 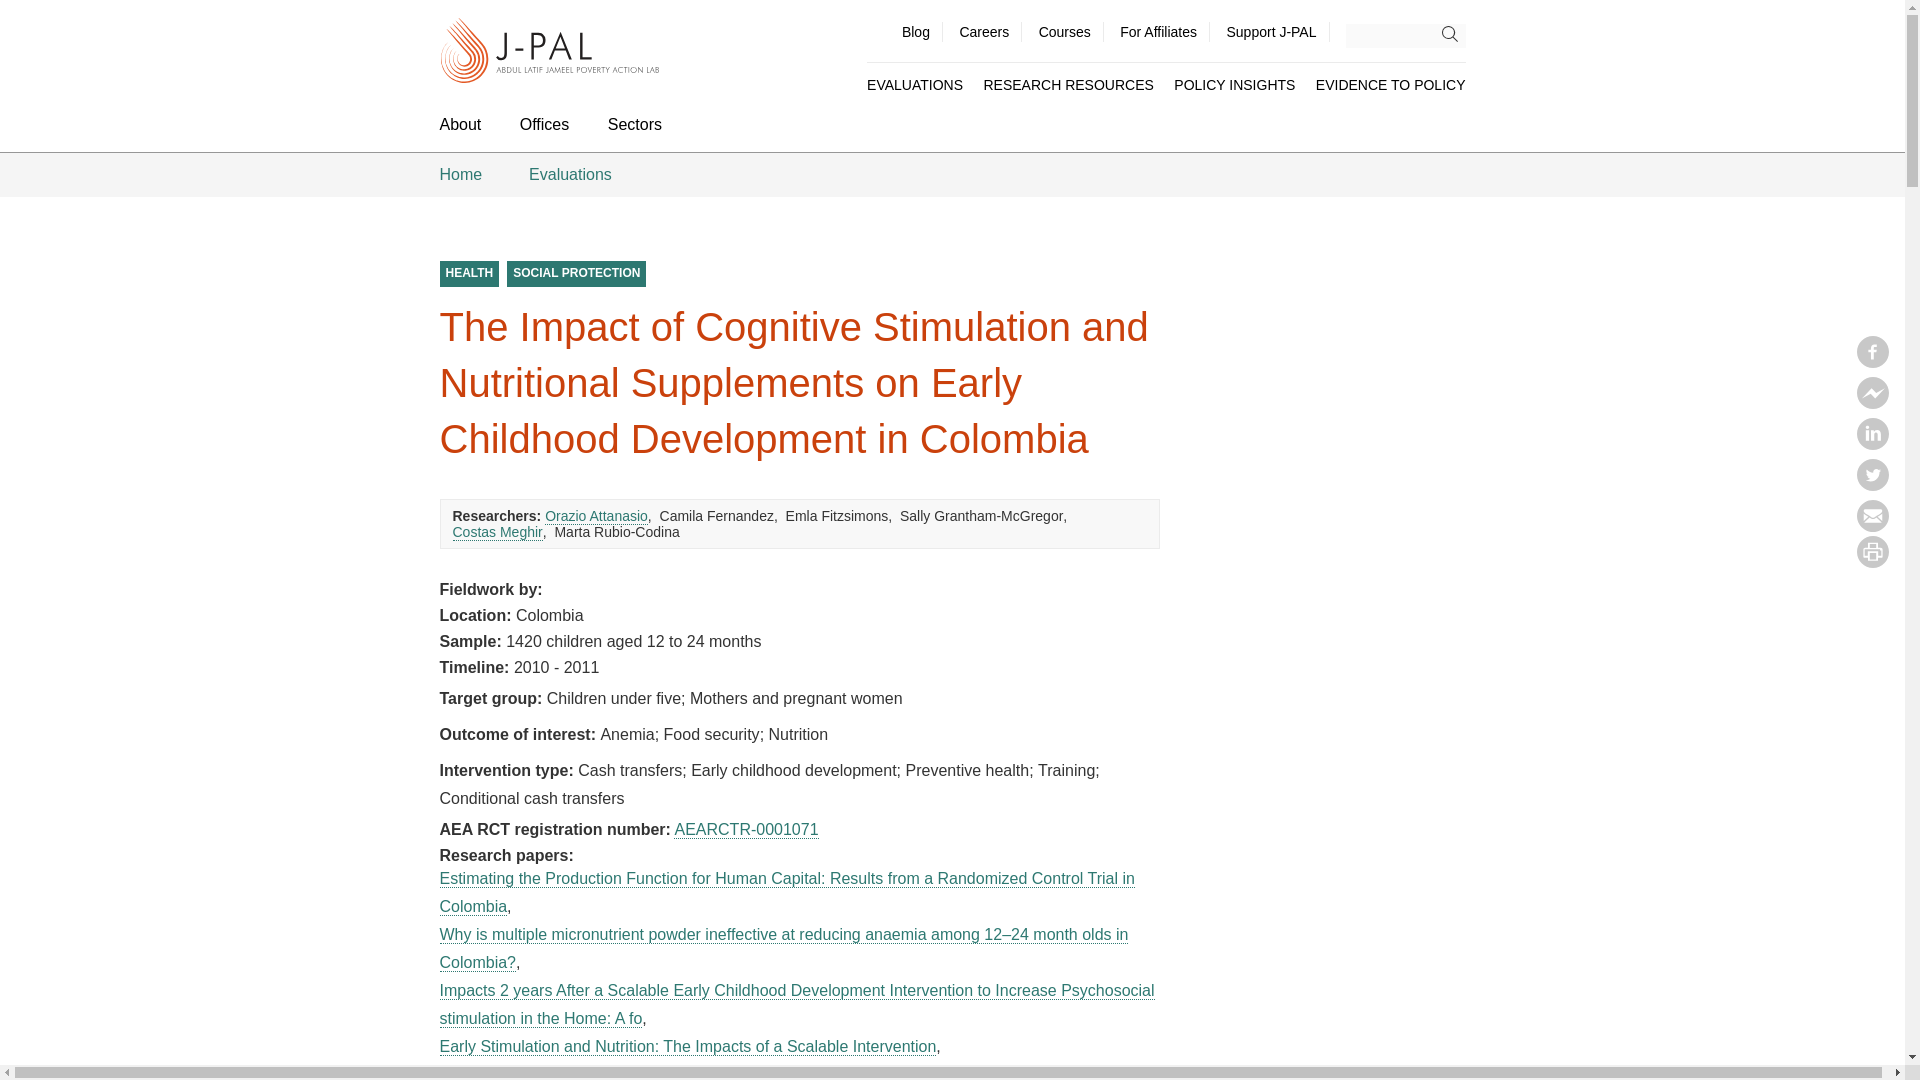 What do you see at coordinates (1454, 34) in the screenshot?
I see `Search` at bounding box center [1454, 34].